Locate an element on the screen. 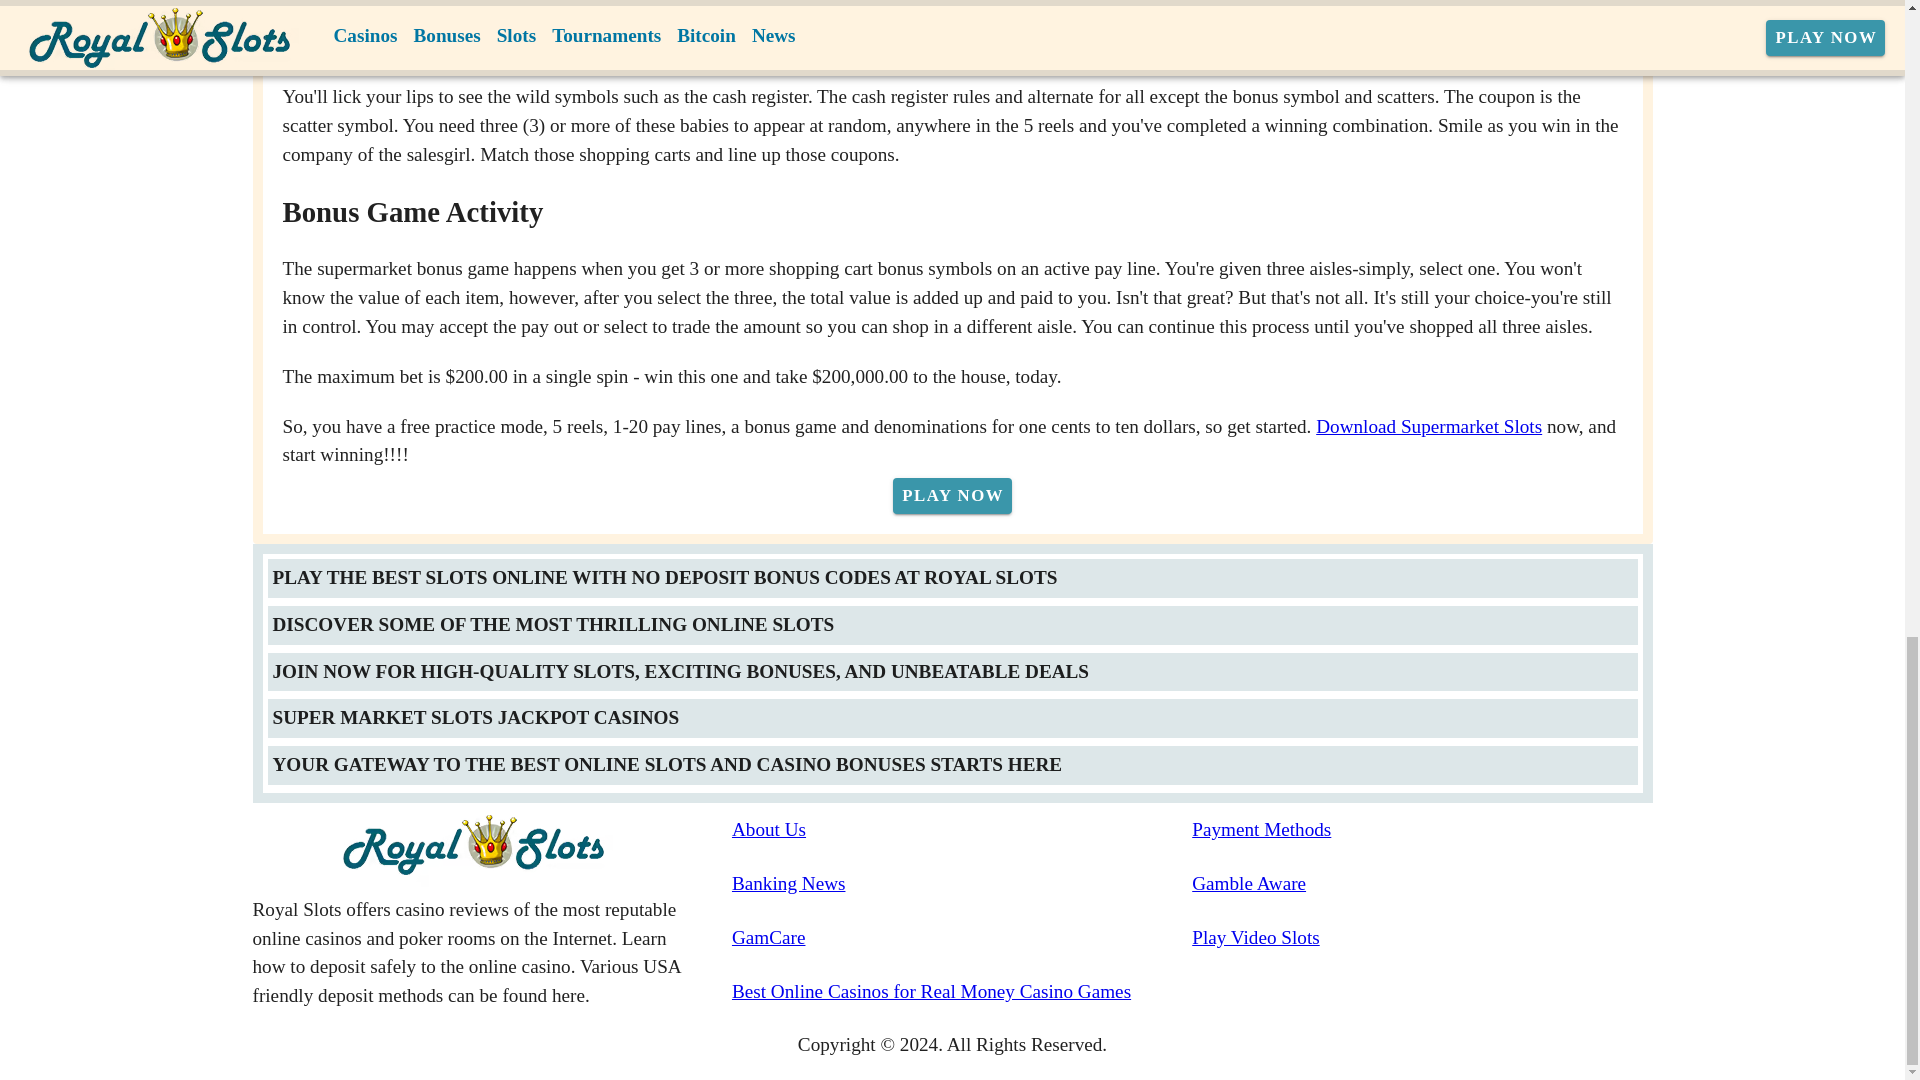  Play Video Slots is located at coordinates (1422, 938).